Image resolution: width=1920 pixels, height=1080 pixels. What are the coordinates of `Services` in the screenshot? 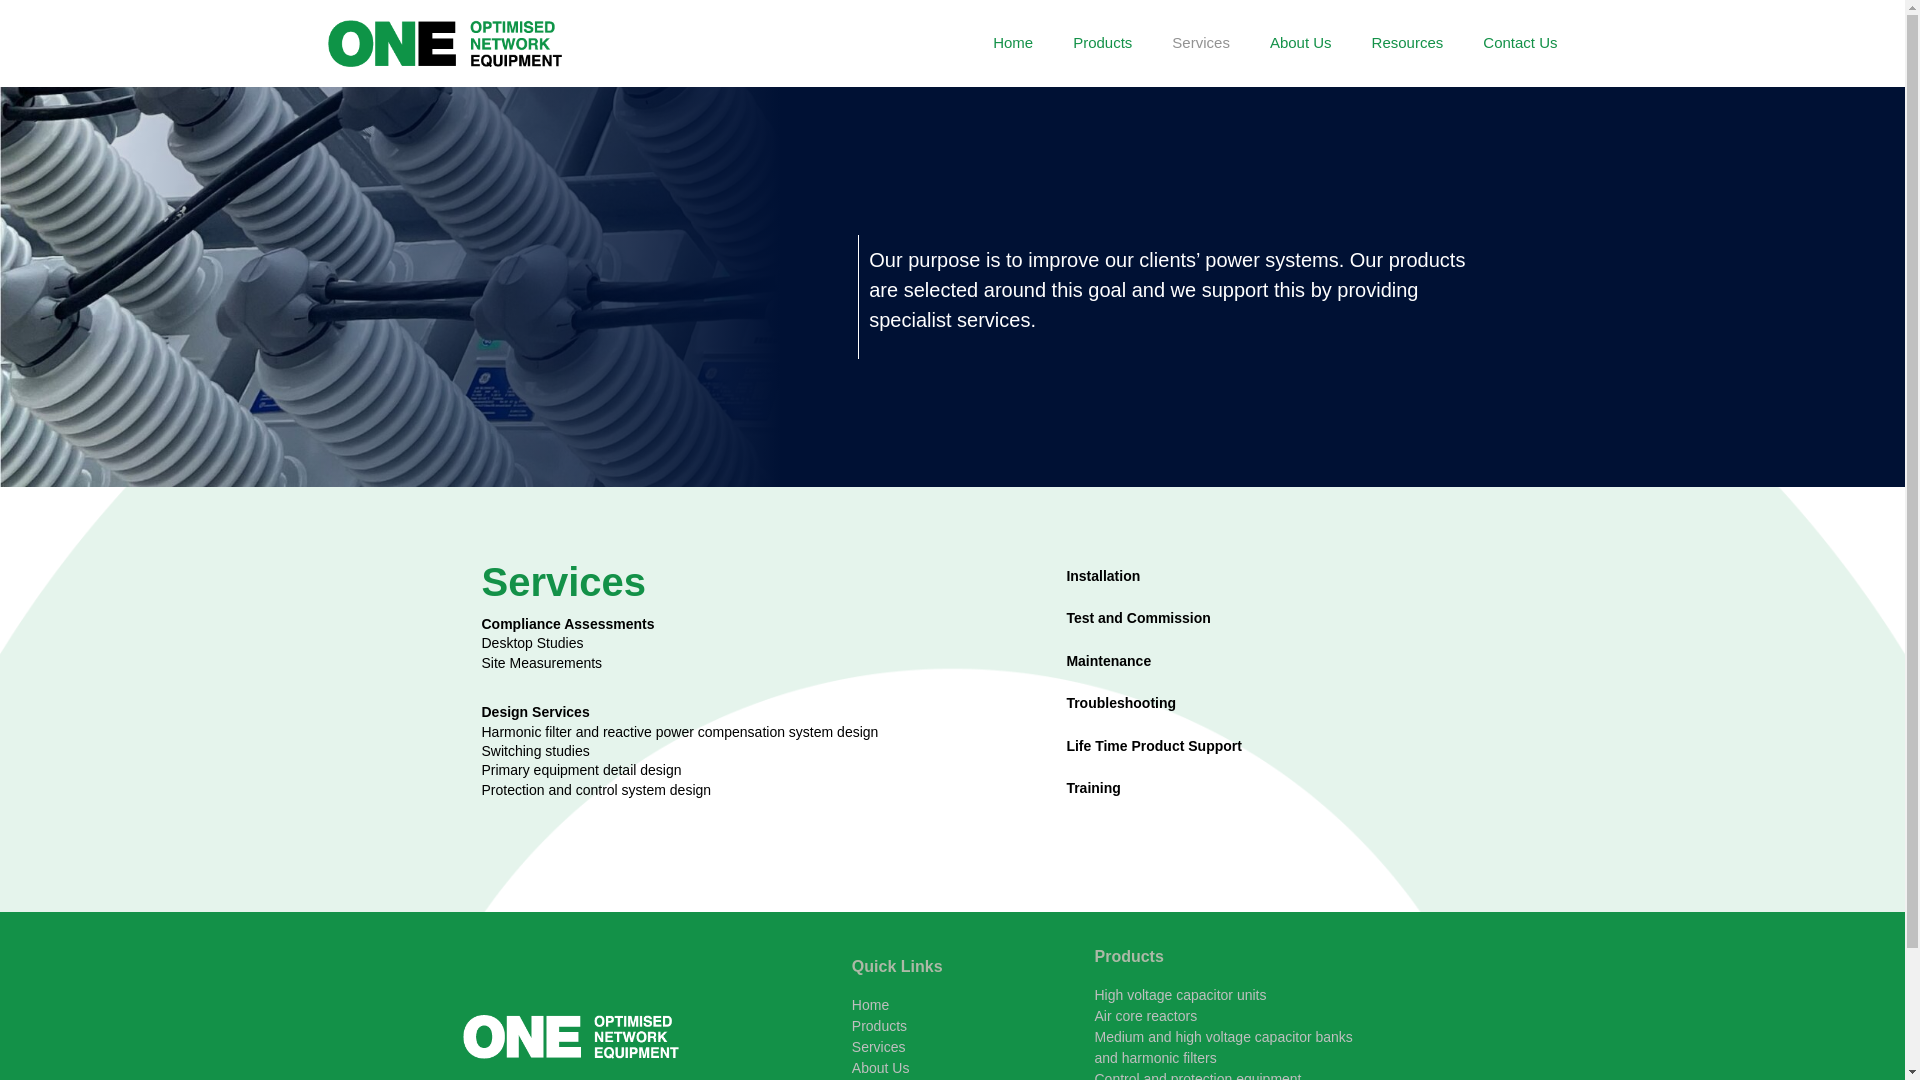 It's located at (879, 1047).